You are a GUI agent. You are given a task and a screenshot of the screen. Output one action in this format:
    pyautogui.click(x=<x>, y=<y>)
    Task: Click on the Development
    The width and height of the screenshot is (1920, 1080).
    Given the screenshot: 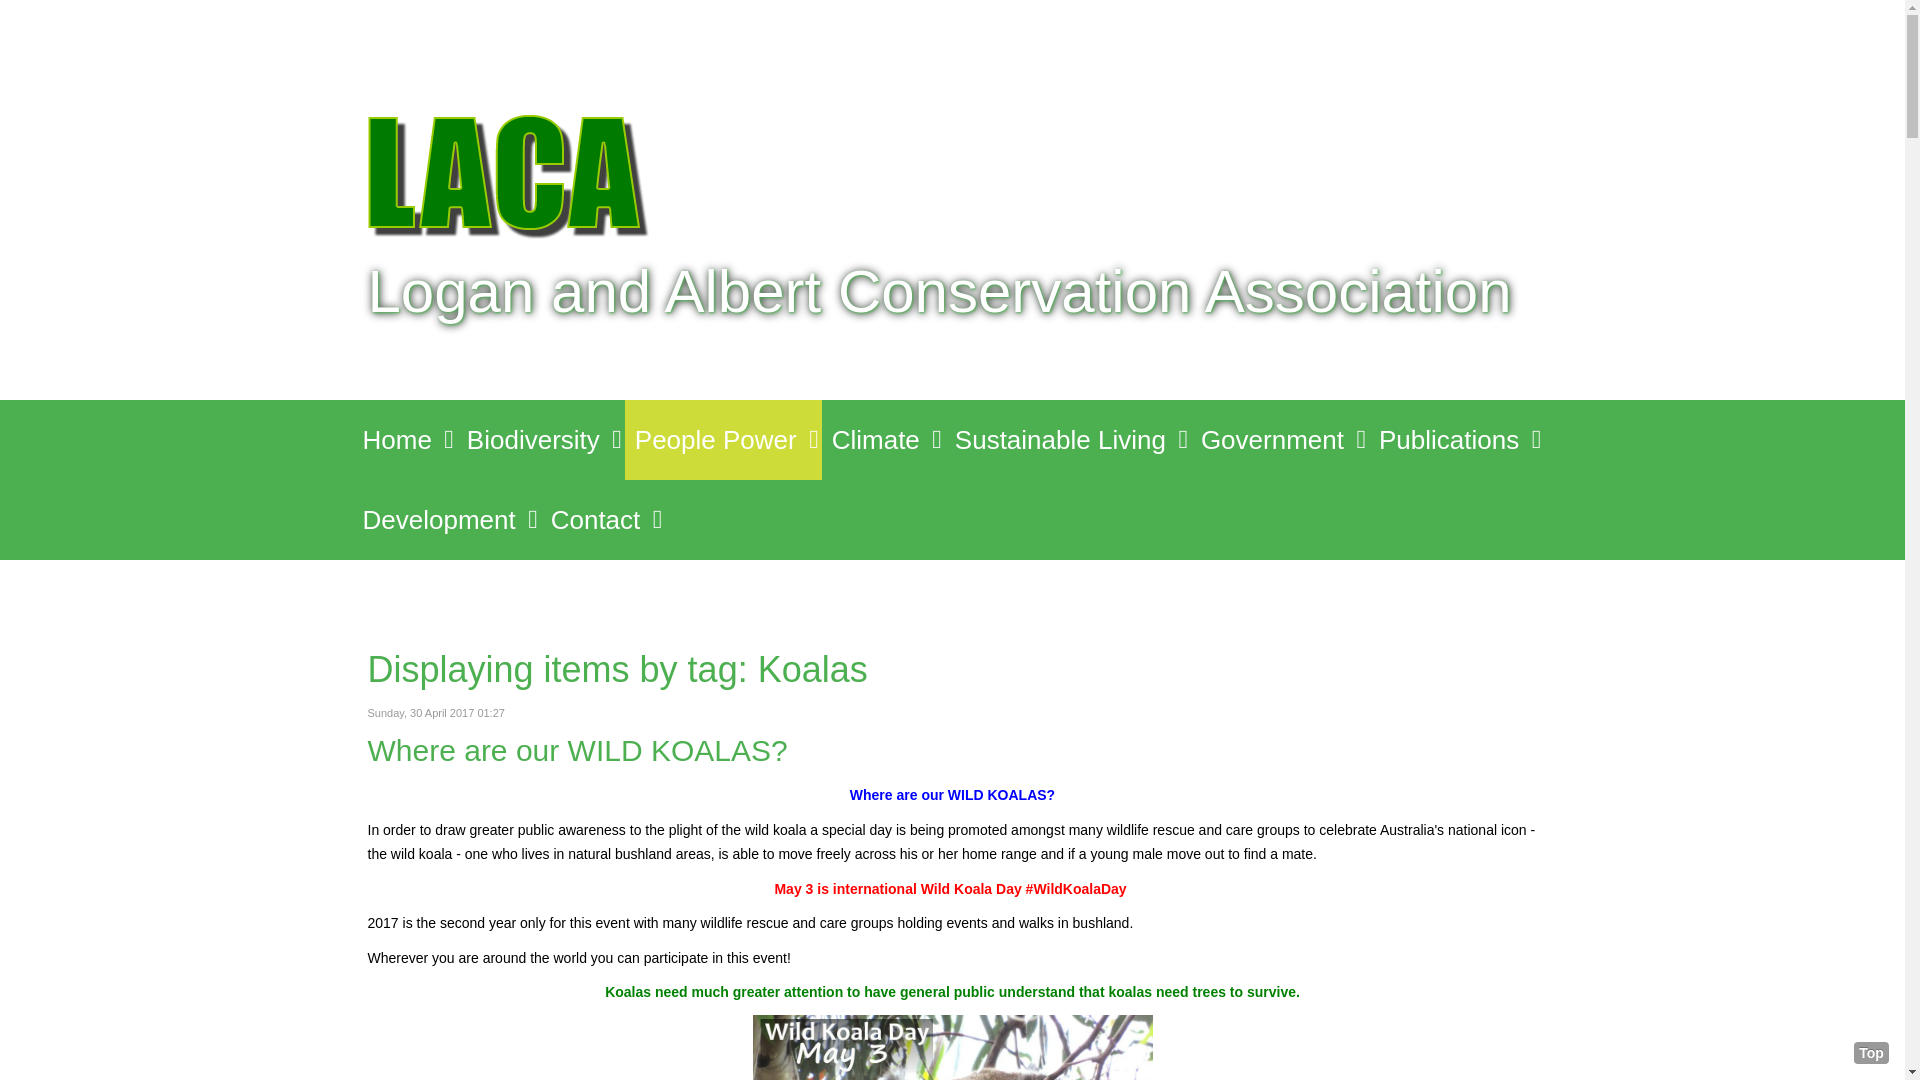 What is the action you would take?
    pyautogui.click(x=446, y=520)
    